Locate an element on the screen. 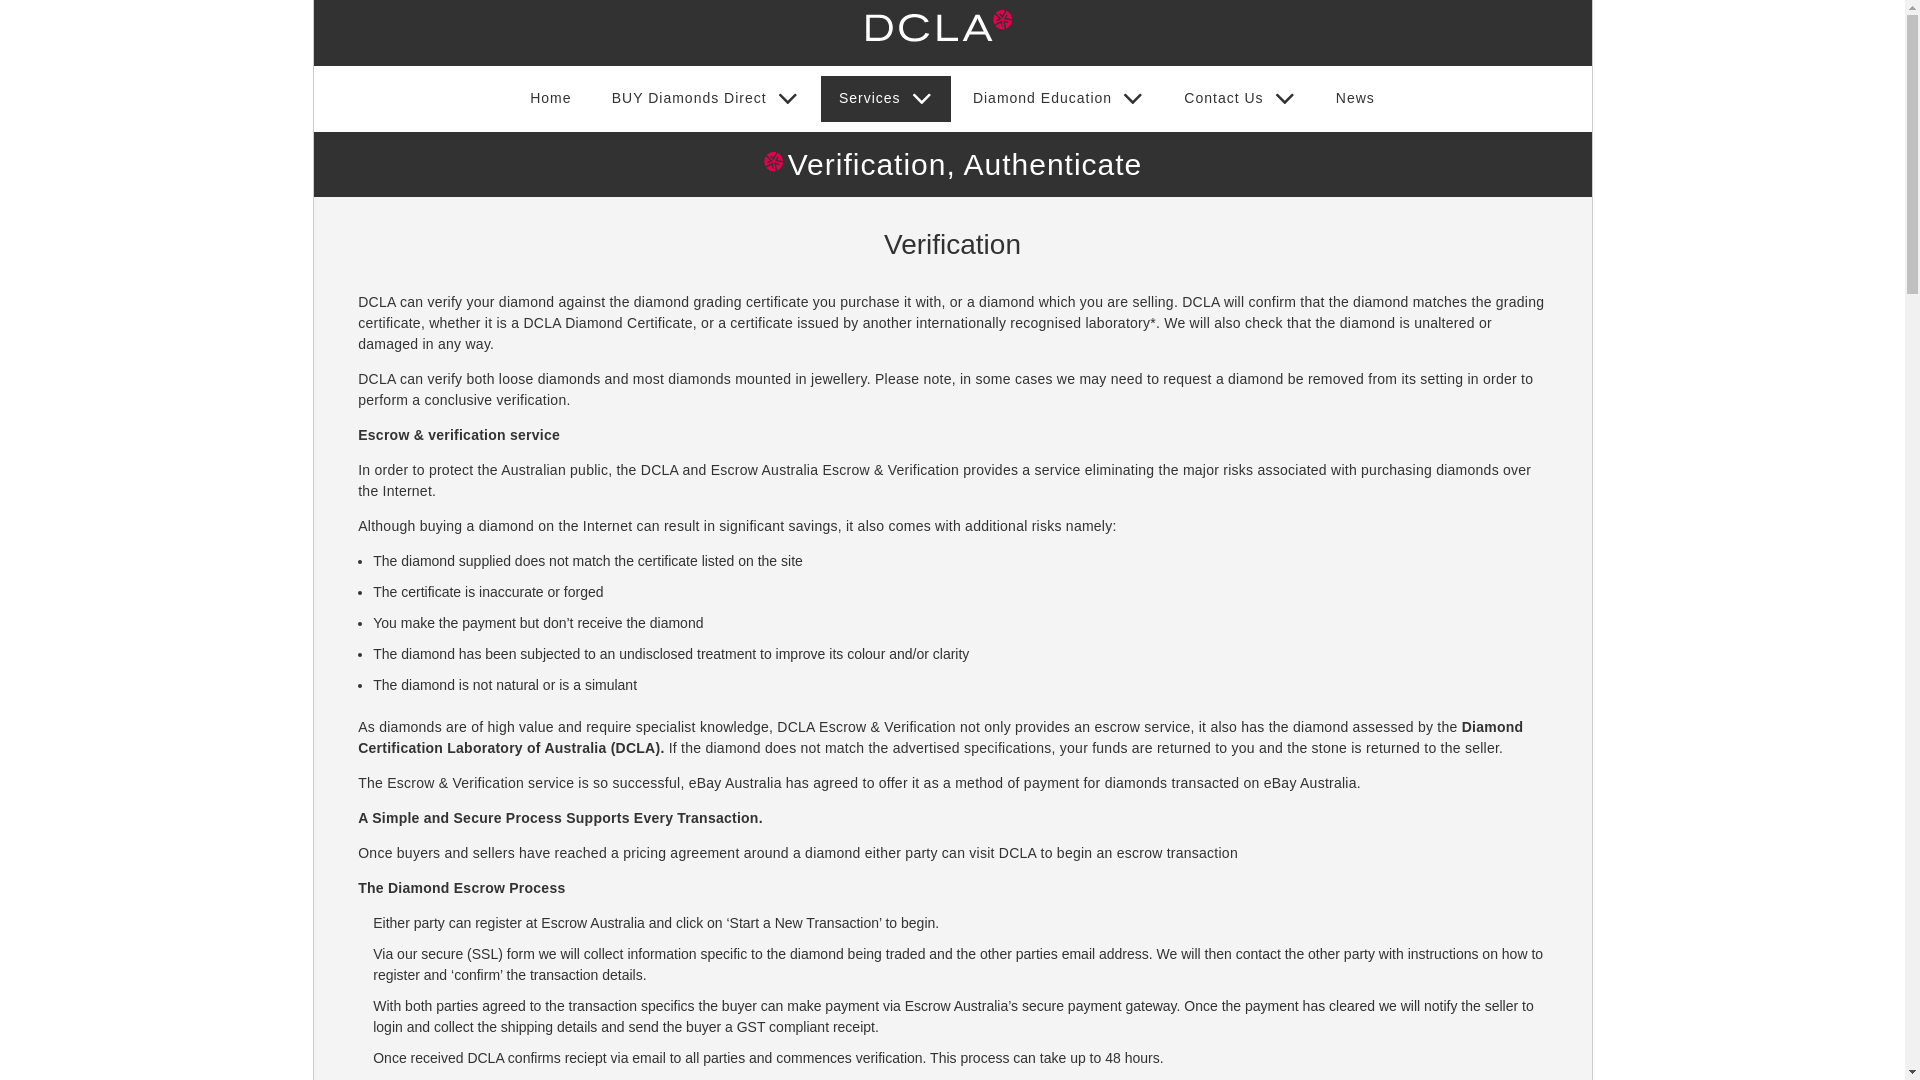  Diamond Education is located at coordinates (1059, 99).